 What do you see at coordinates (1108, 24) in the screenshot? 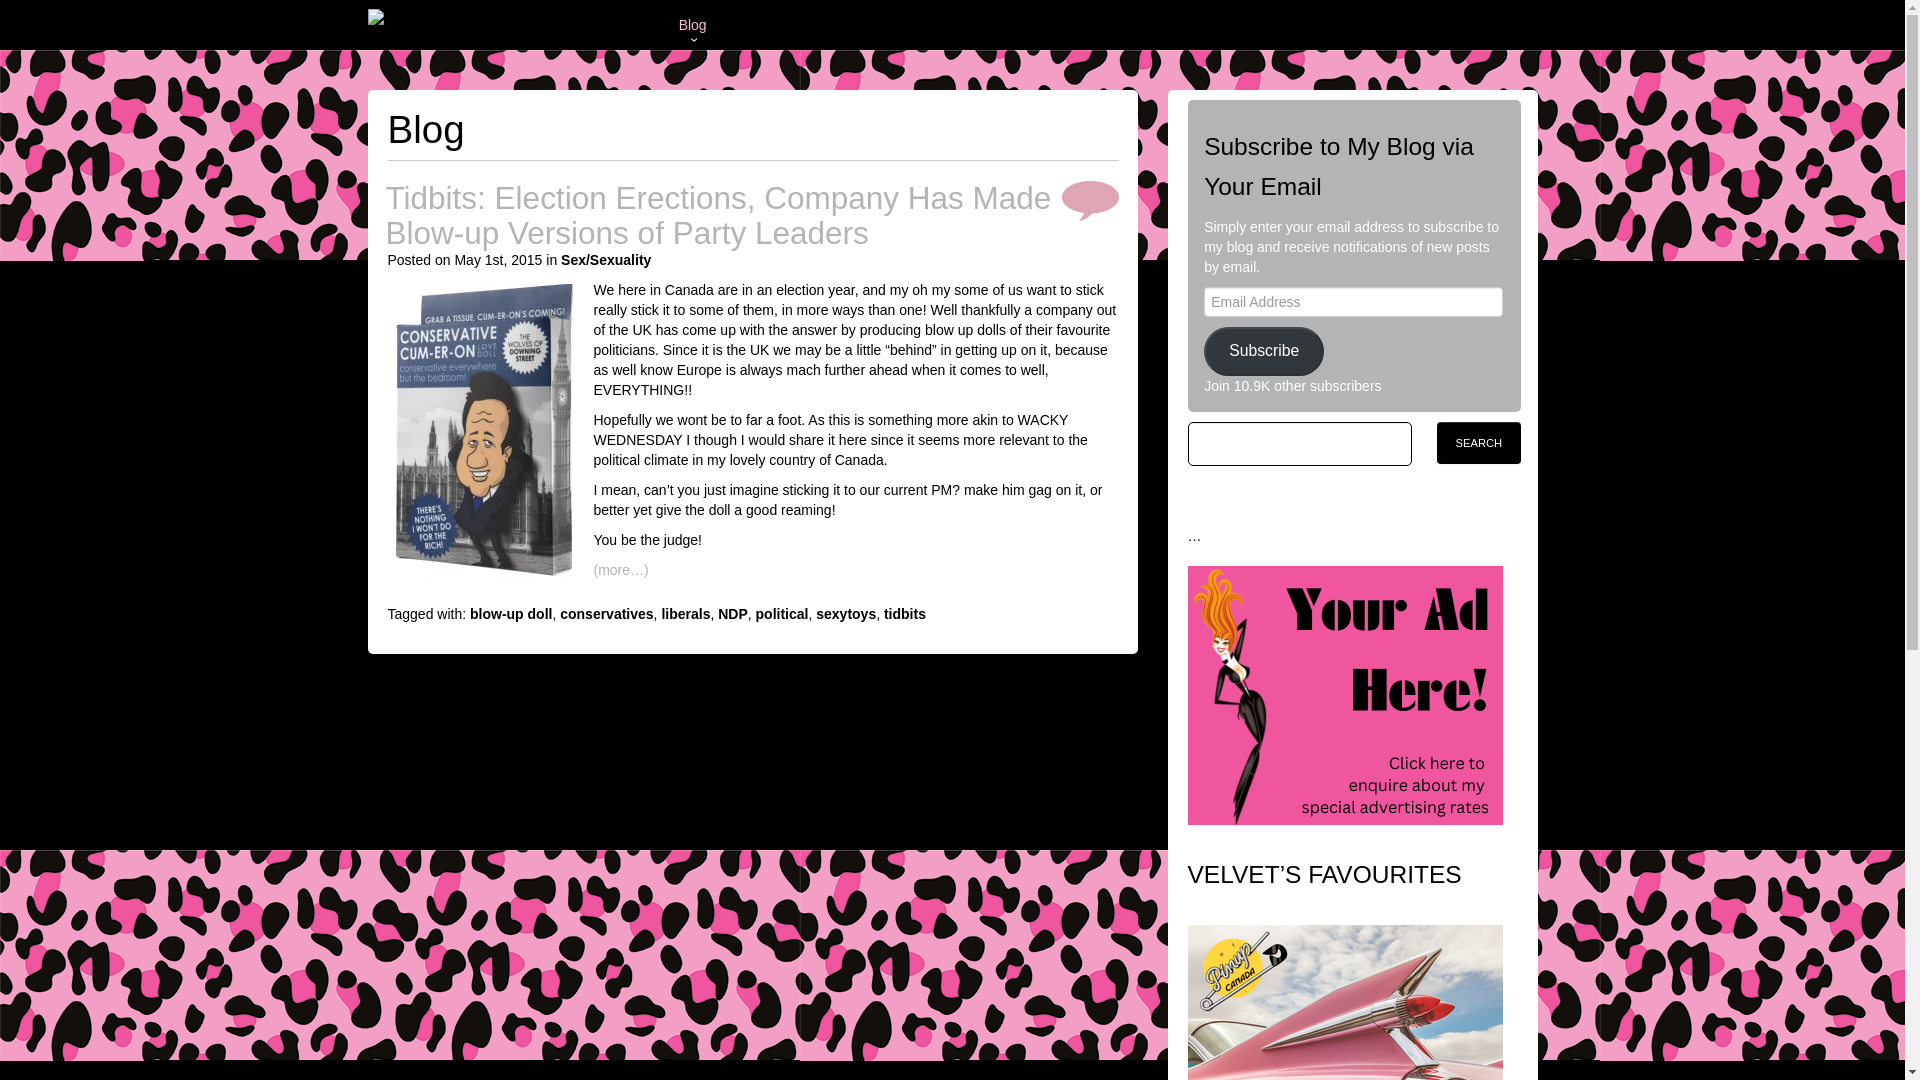
I see `Links` at bounding box center [1108, 24].